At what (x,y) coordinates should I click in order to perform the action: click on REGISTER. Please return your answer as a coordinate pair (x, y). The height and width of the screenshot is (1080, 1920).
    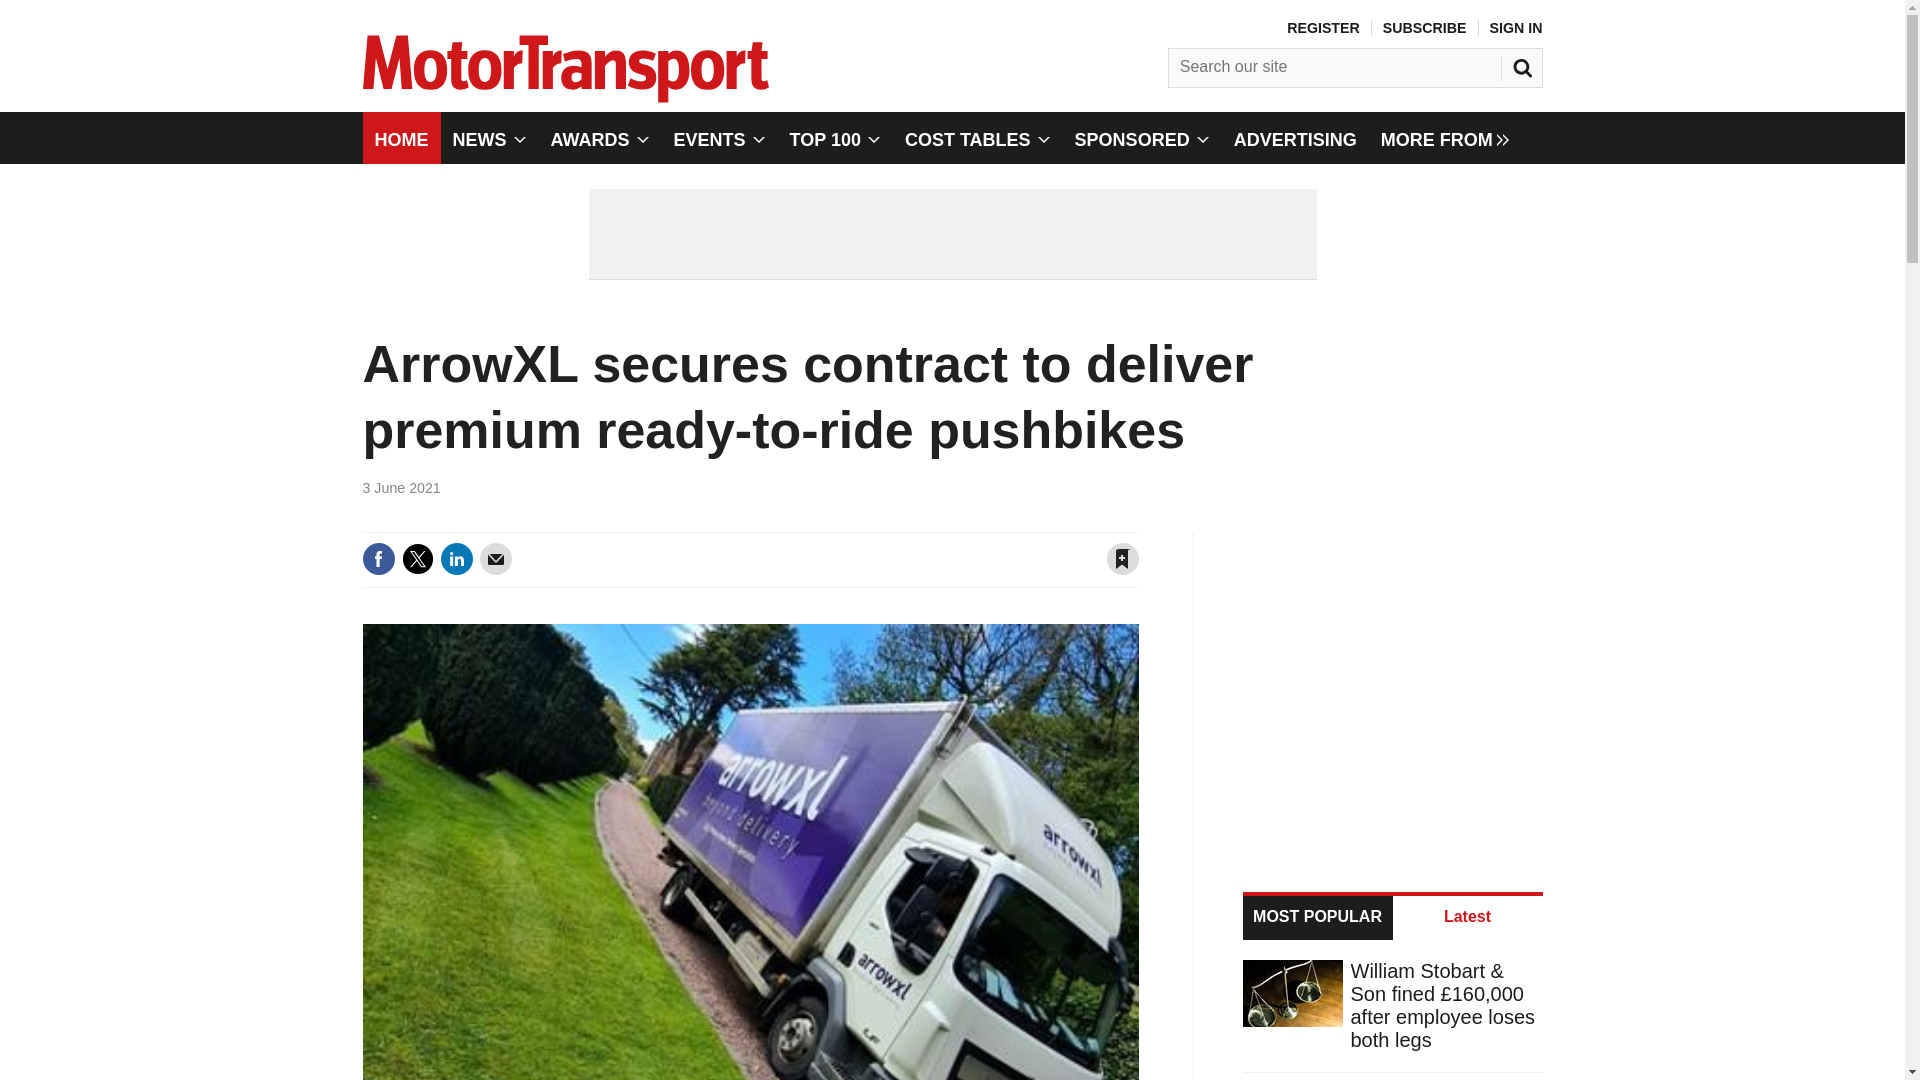
    Looking at the image, I should click on (1322, 28).